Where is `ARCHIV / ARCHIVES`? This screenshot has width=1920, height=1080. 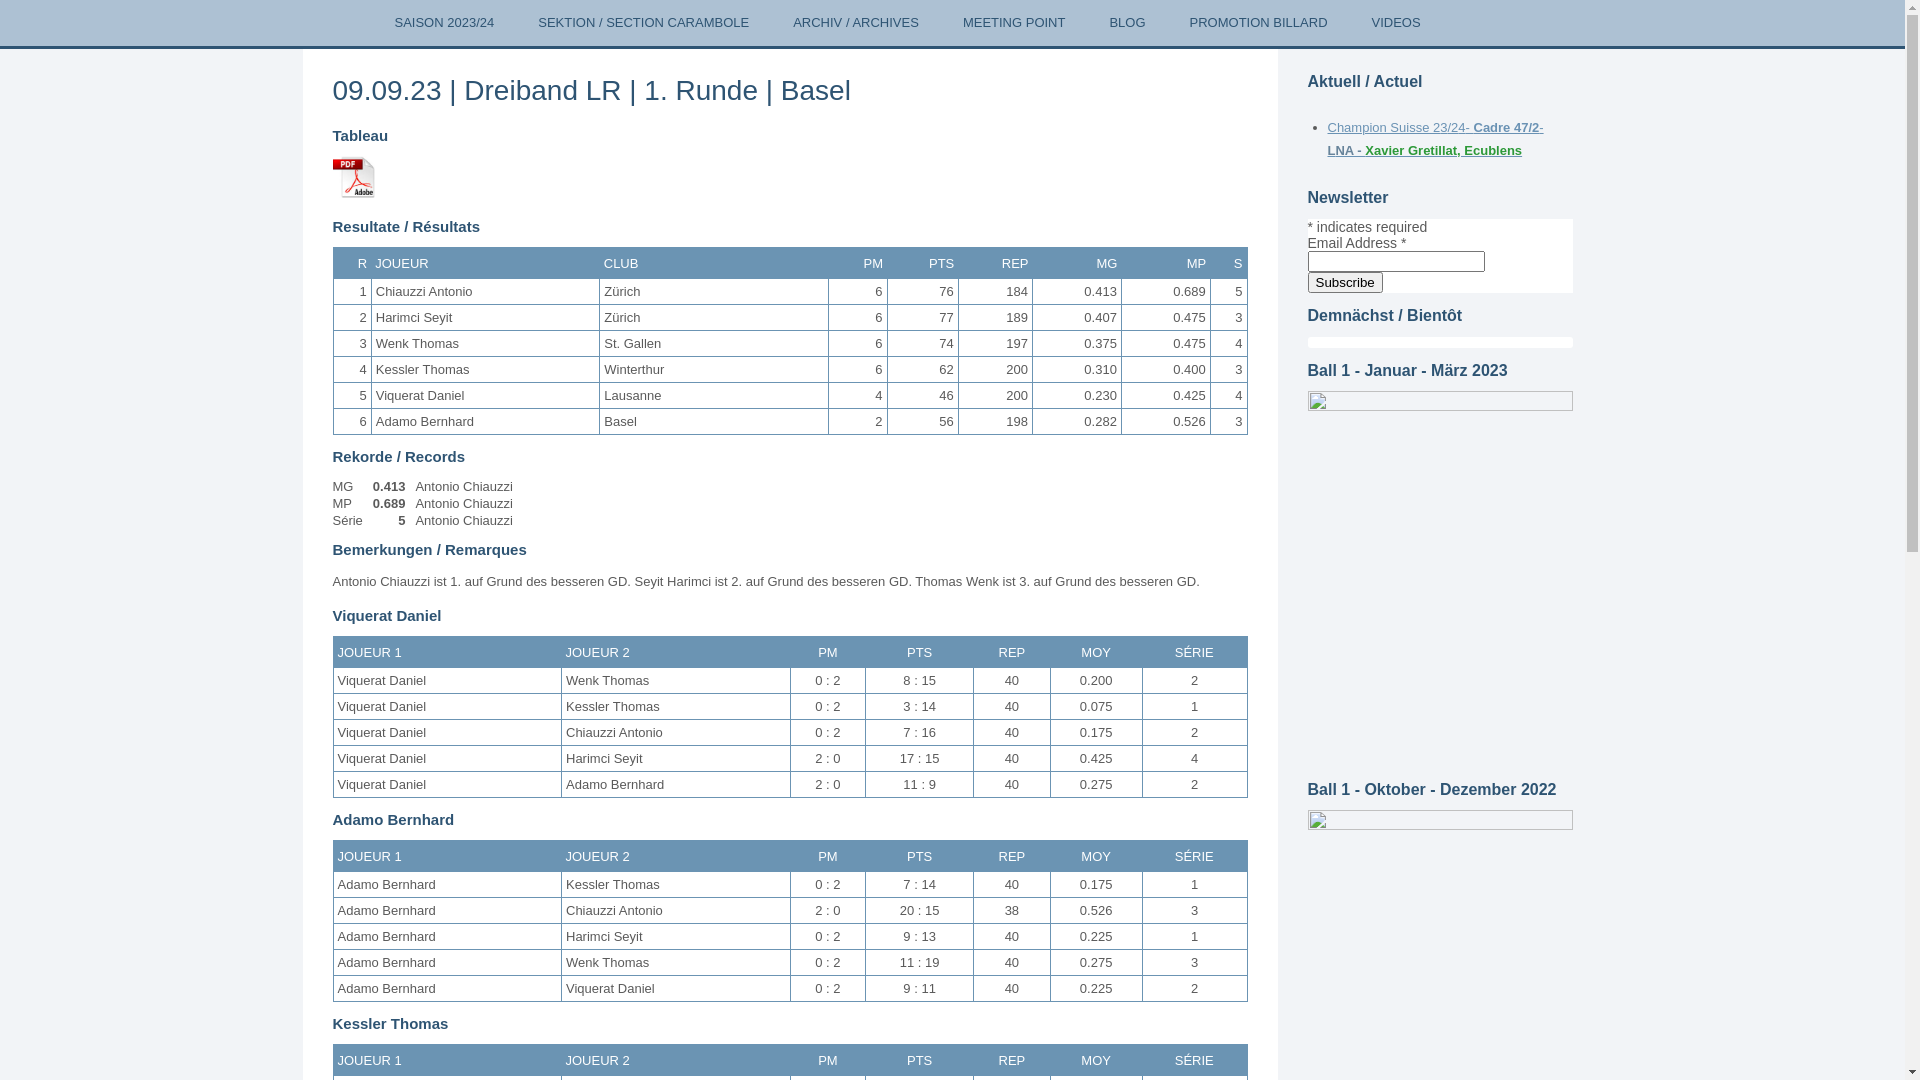 ARCHIV / ARCHIVES is located at coordinates (856, 23).